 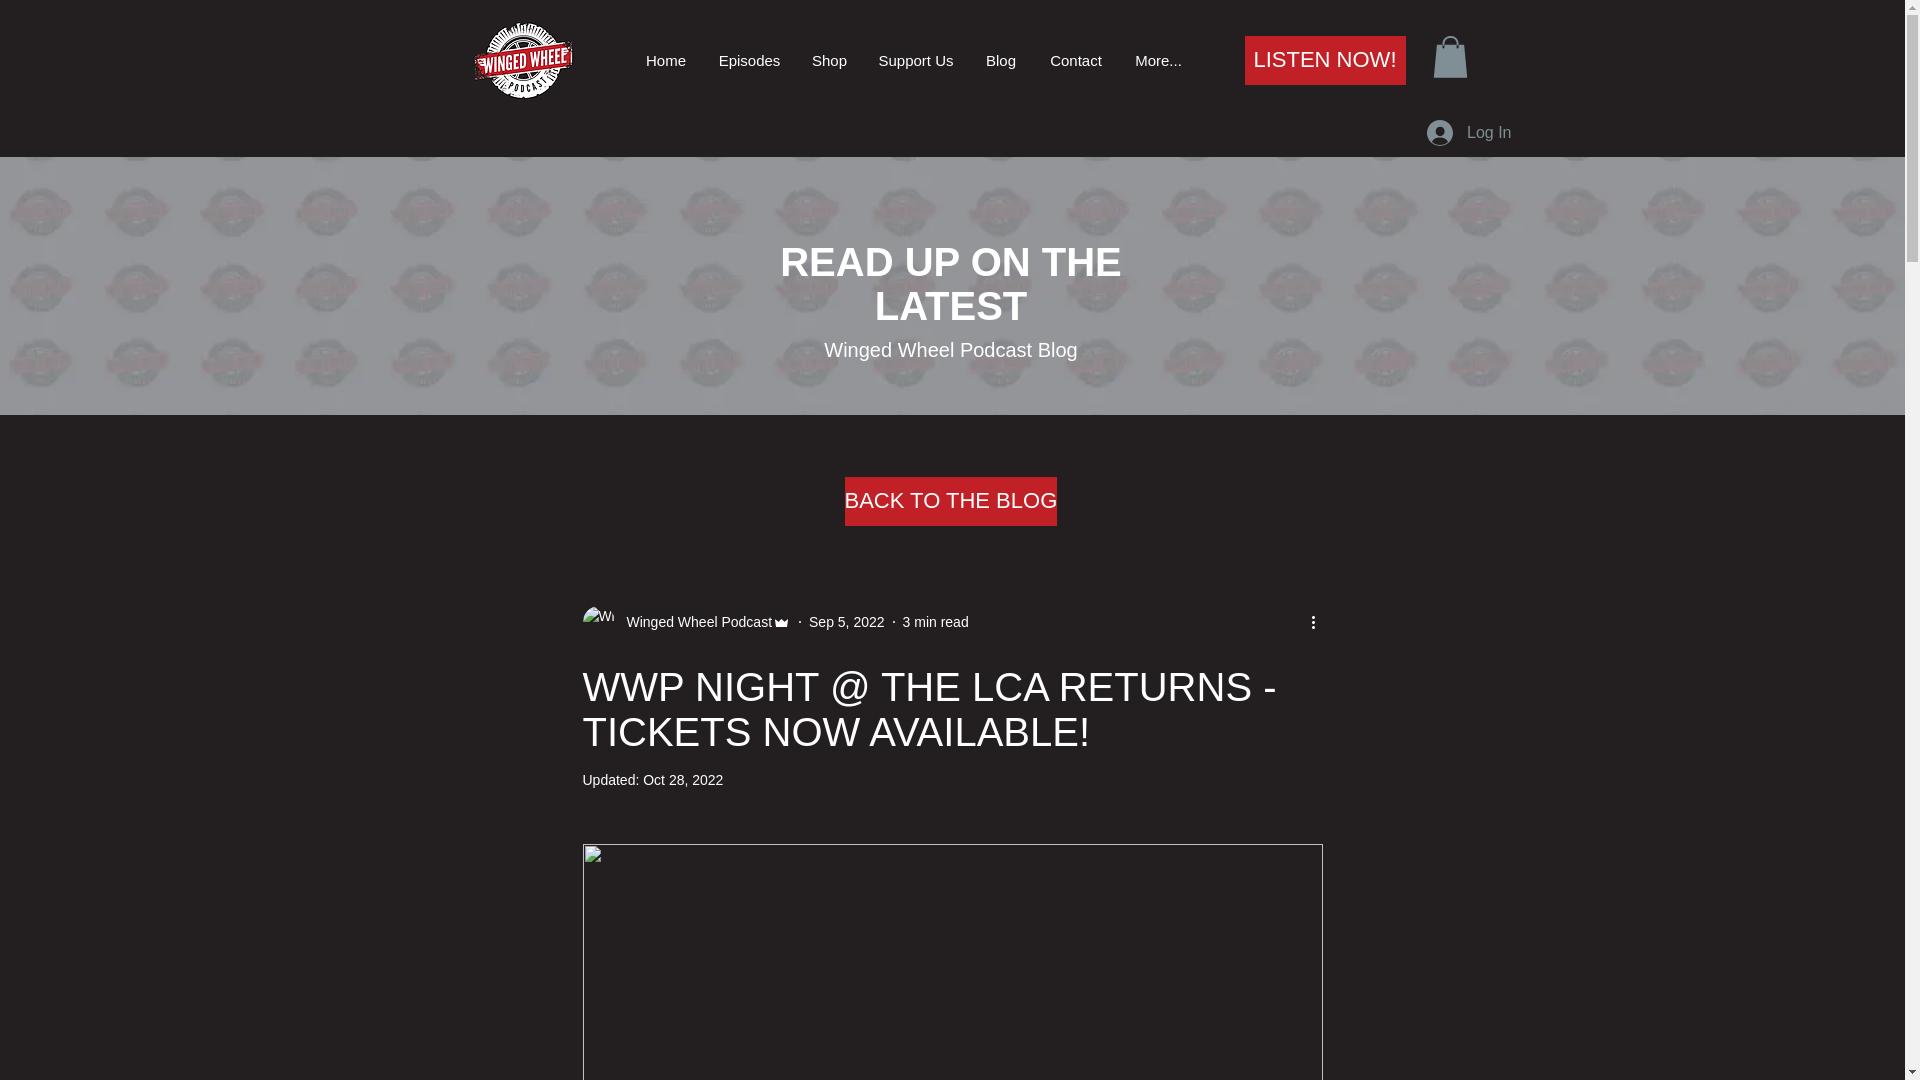 What do you see at coordinates (936, 622) in the screenshot?
I see `3 min read` at bounding box center [936, 622].